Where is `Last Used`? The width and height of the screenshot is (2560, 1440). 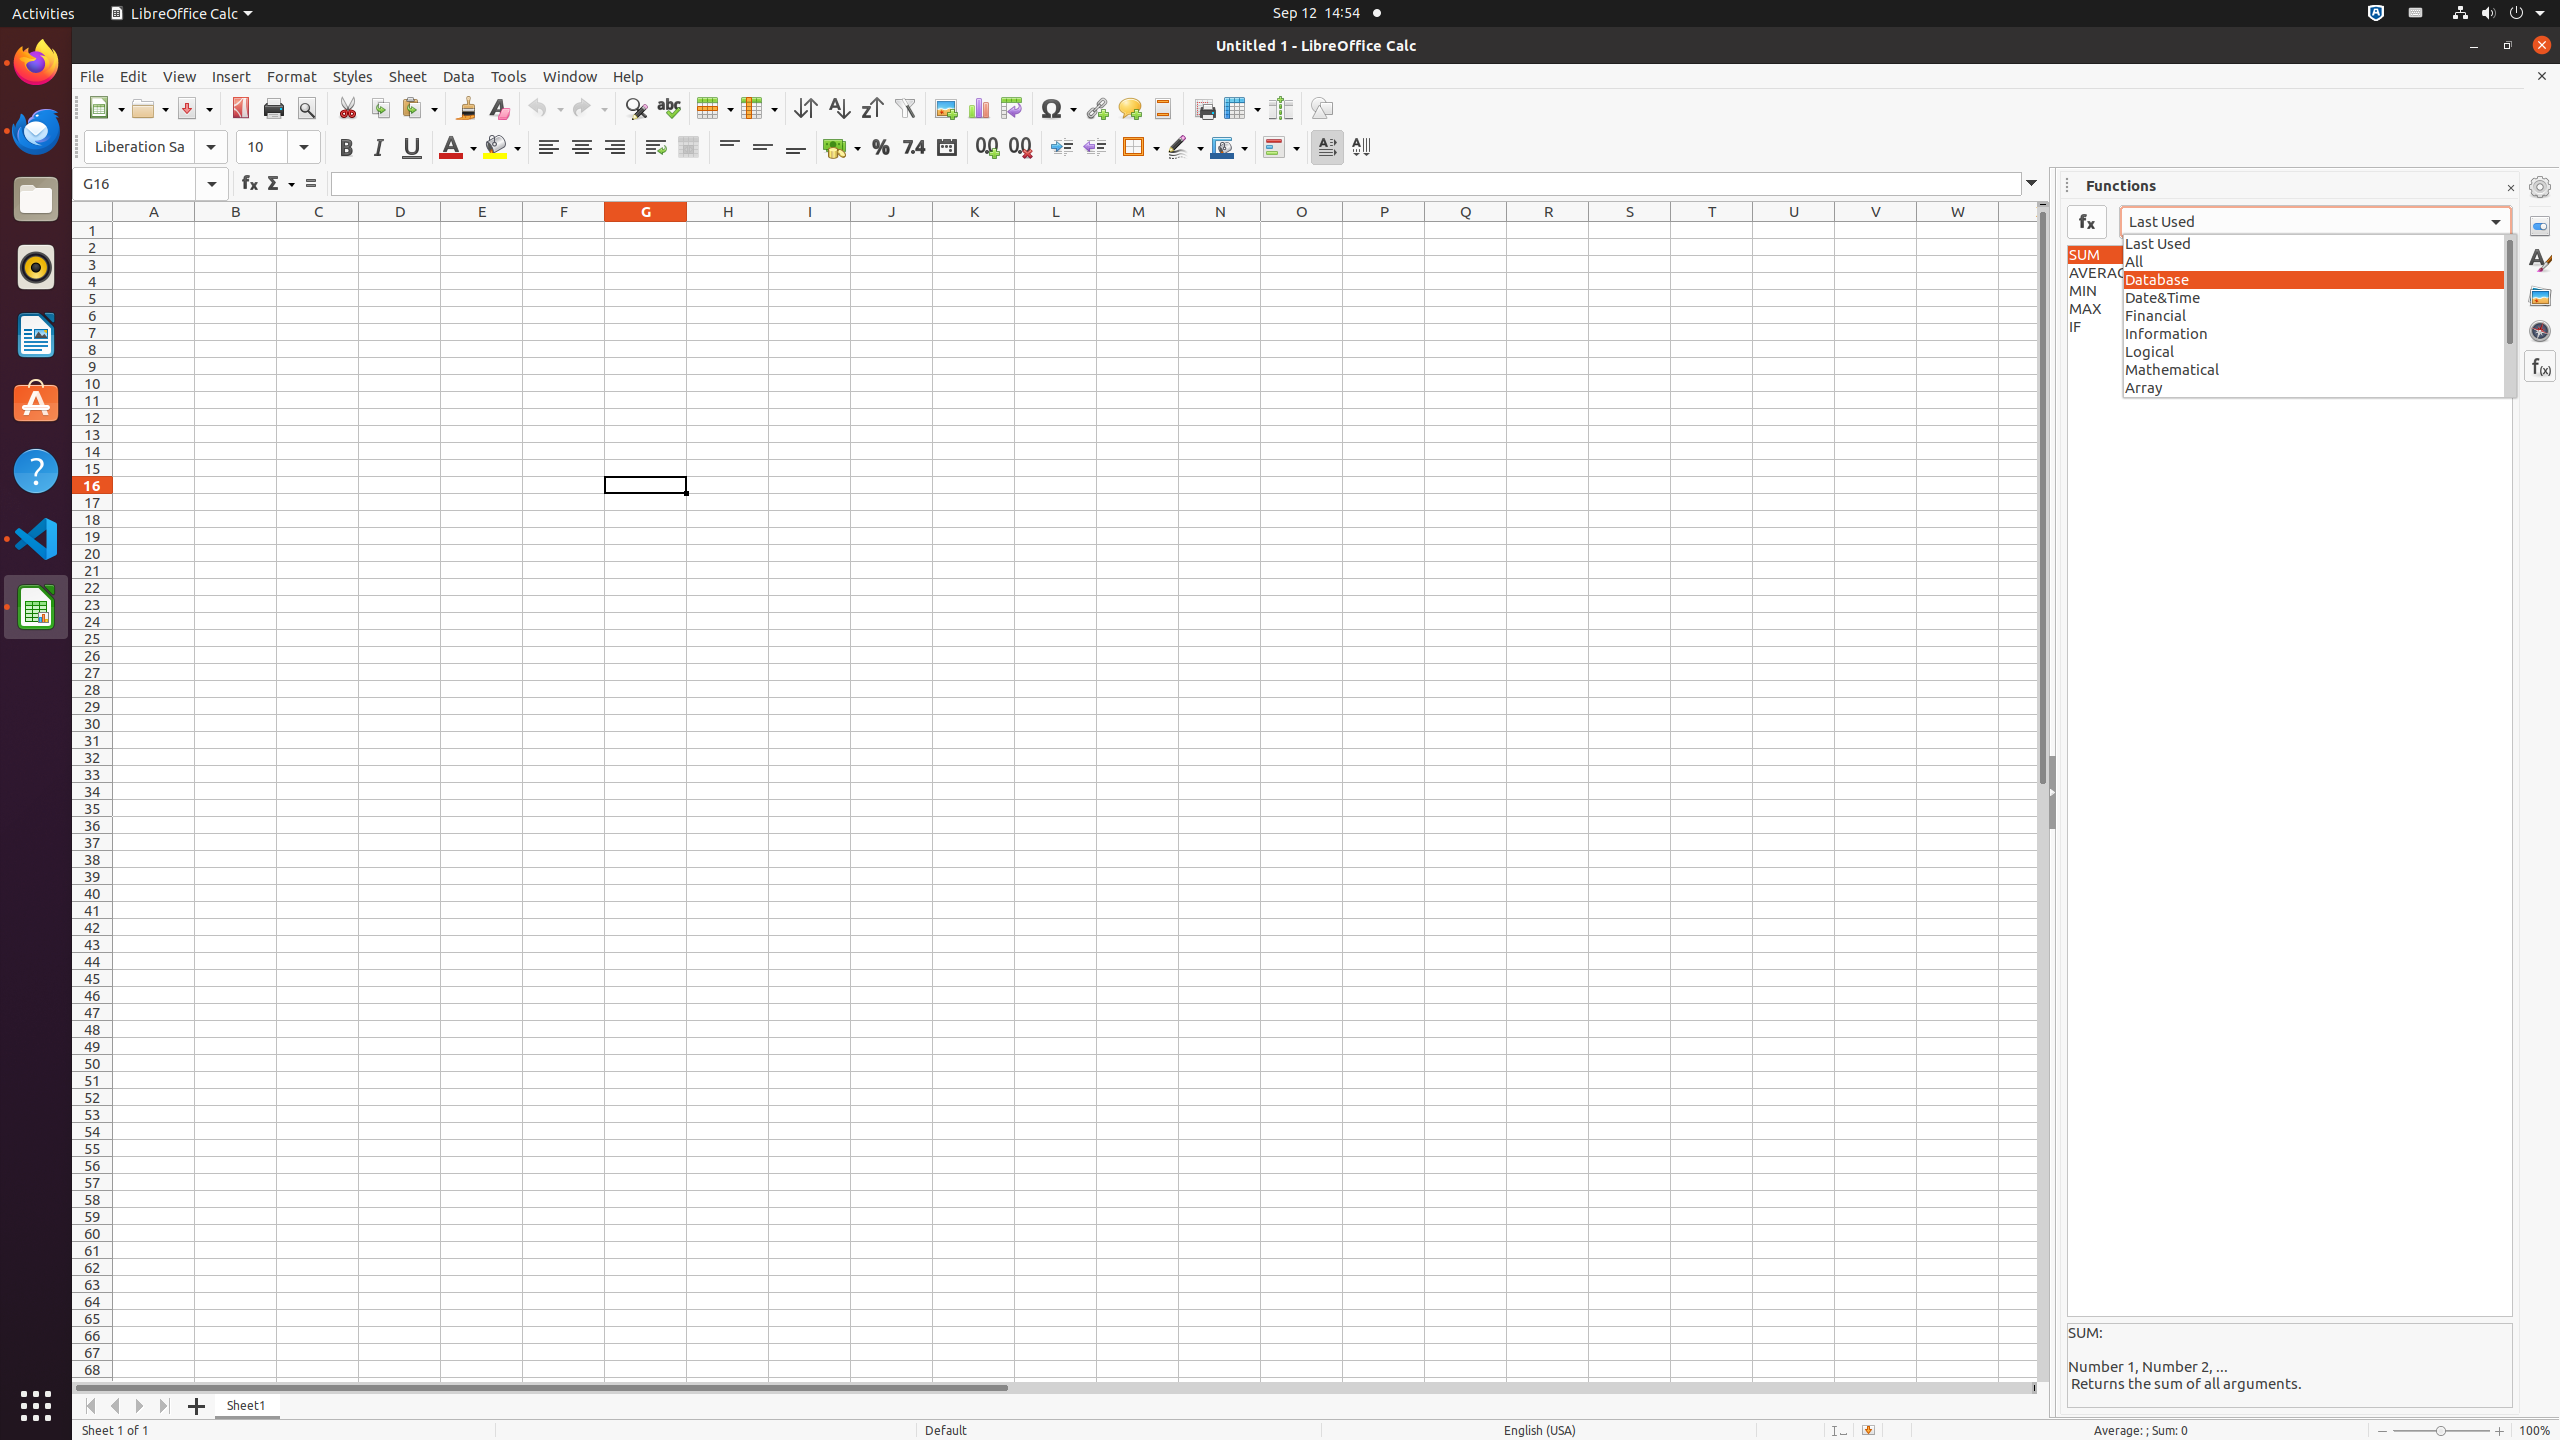
Last Used is located at coordinates (2320, 242).